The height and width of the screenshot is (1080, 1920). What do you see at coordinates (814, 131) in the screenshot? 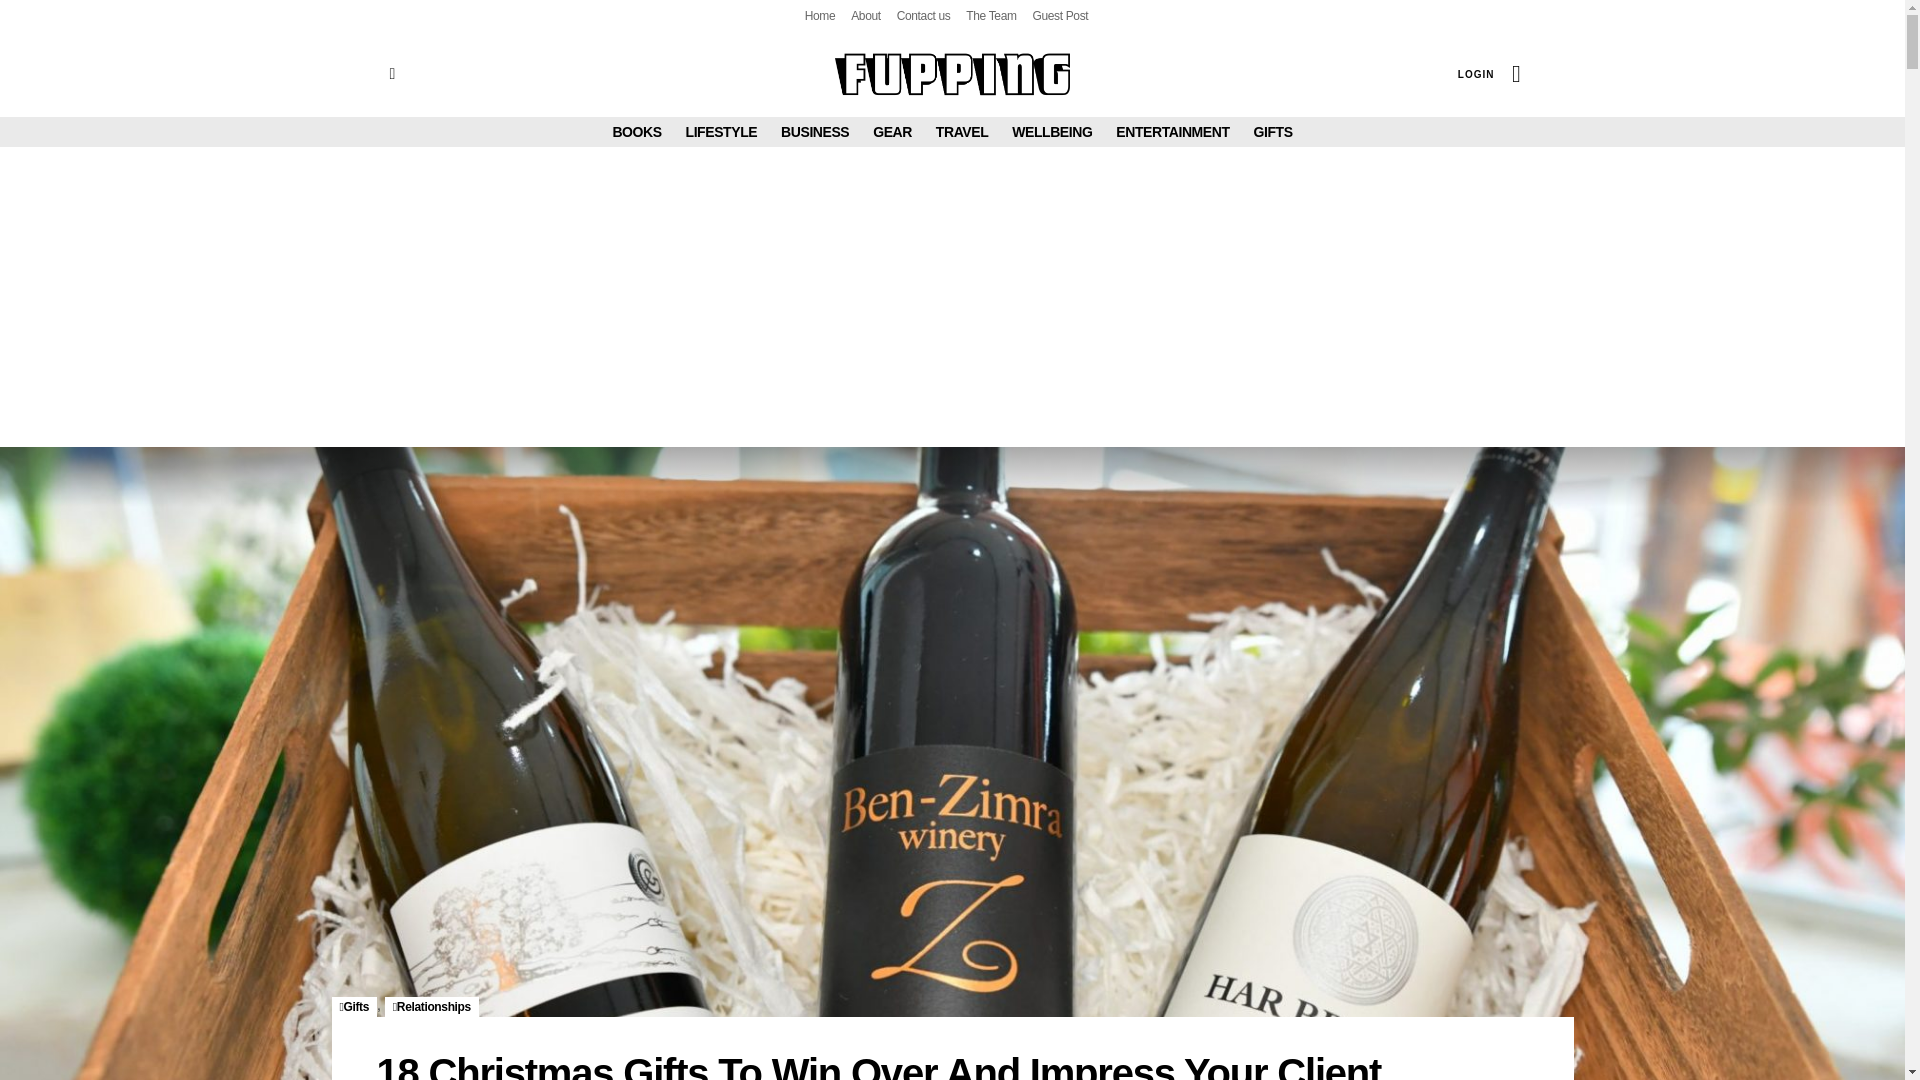
I see `BUSINESS` at bounding box center [814, 131].